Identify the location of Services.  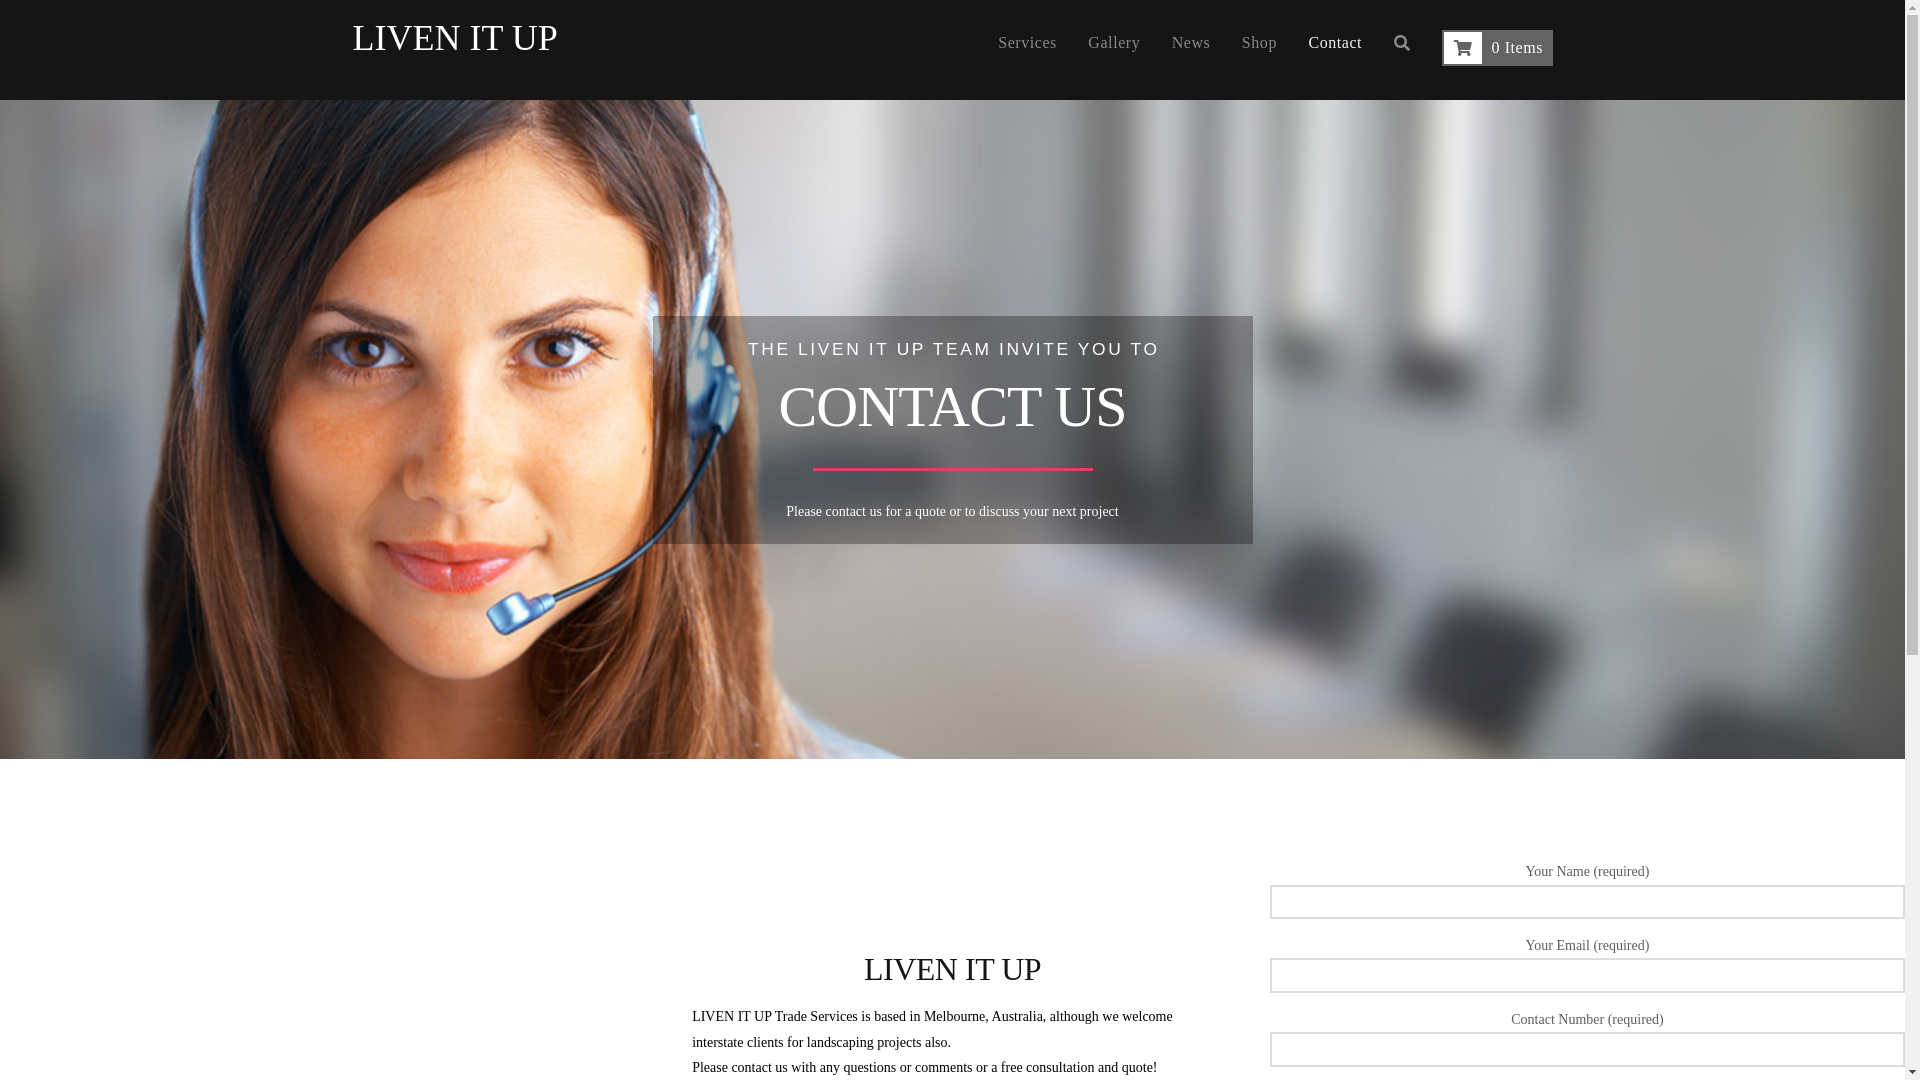
(1027, 50).